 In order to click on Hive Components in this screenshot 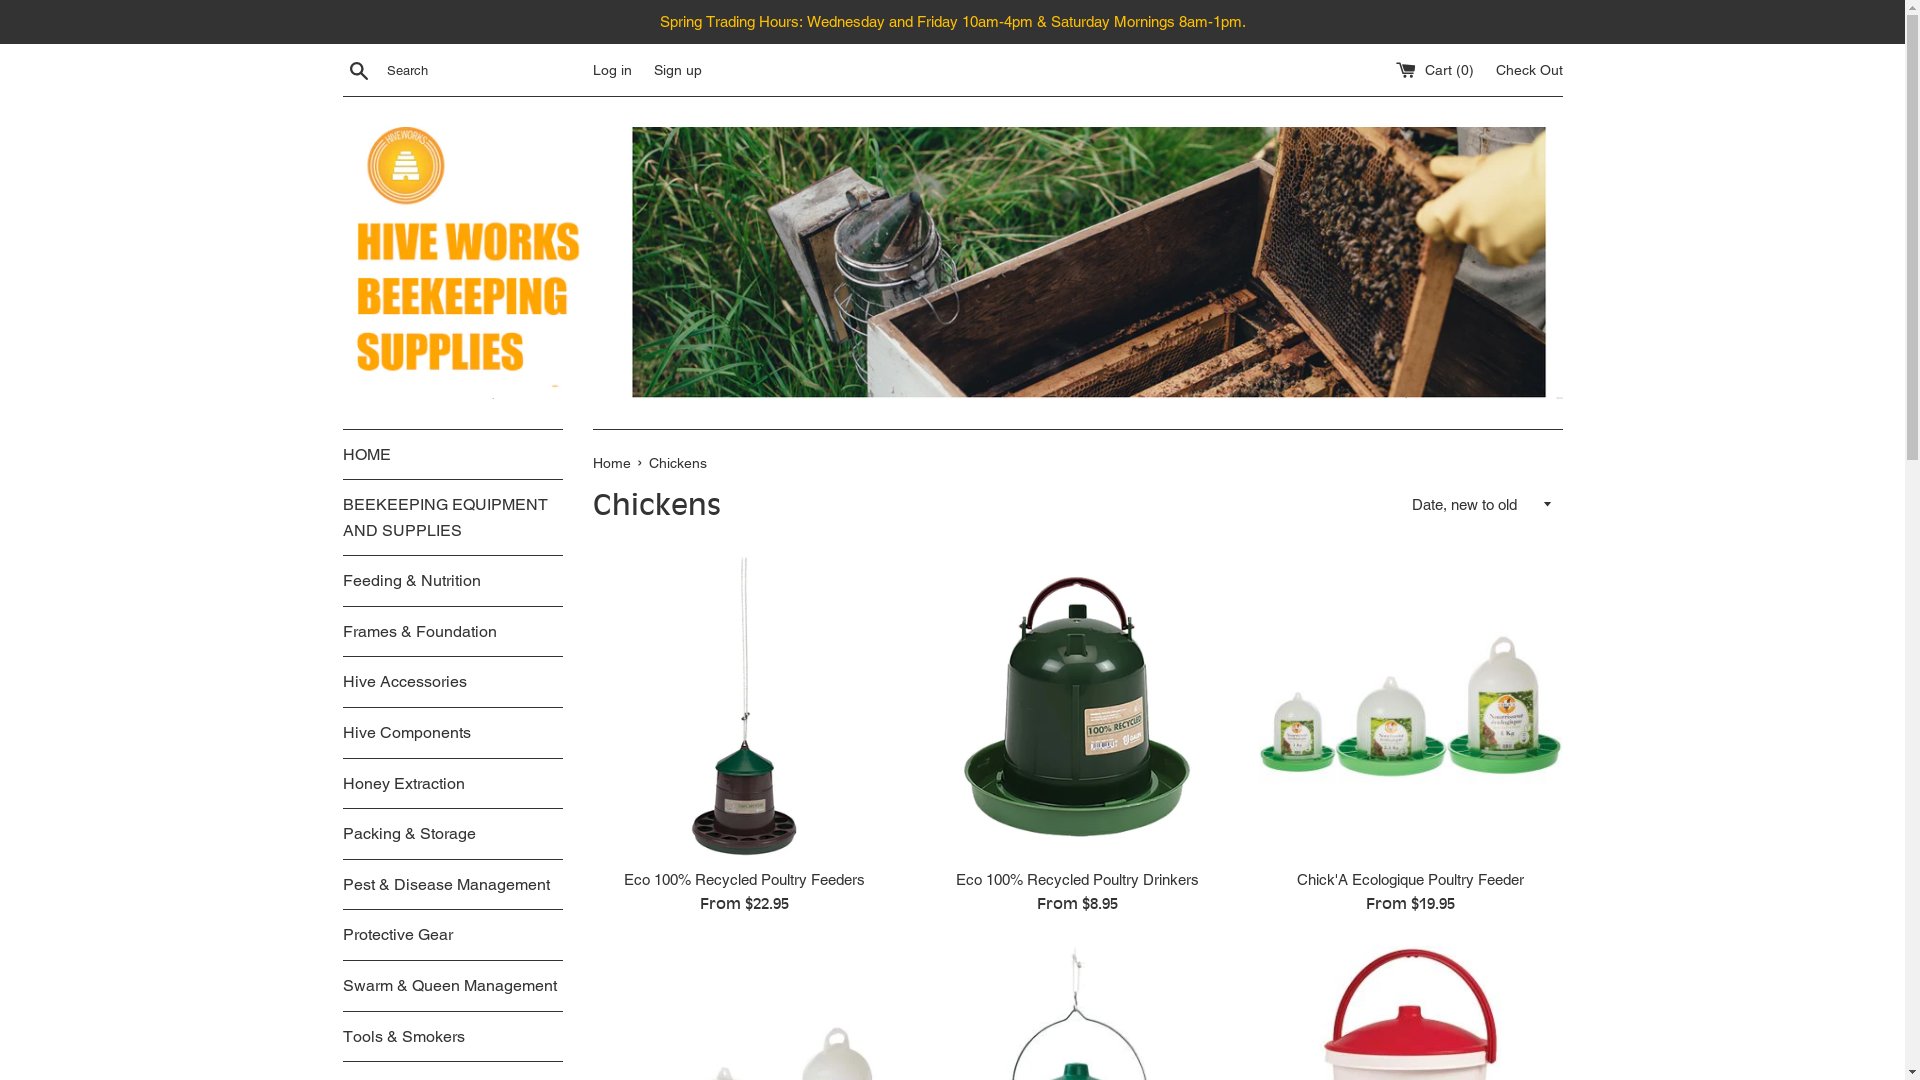, I will do `click(452, 733)`.